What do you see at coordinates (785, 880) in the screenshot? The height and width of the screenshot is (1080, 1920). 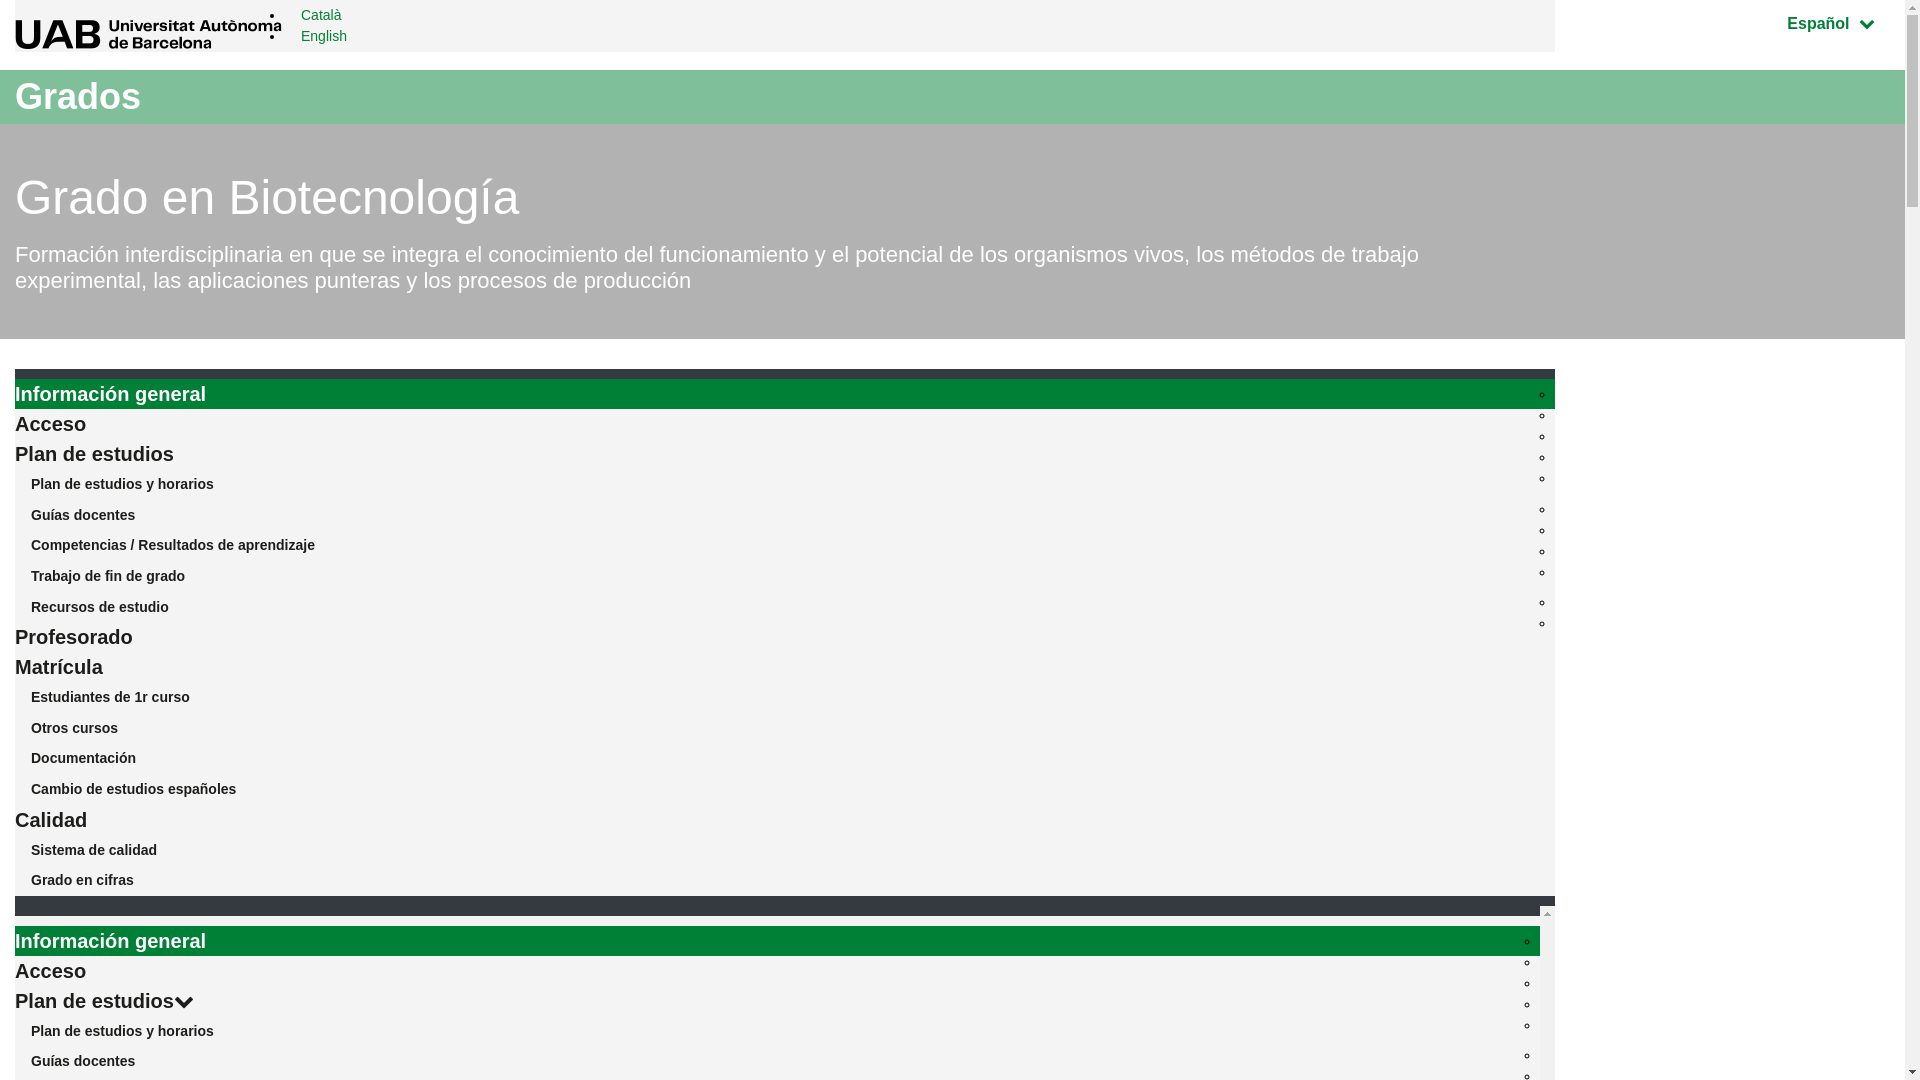 I see `Grado en cifras` at bounding box center [785, 880].